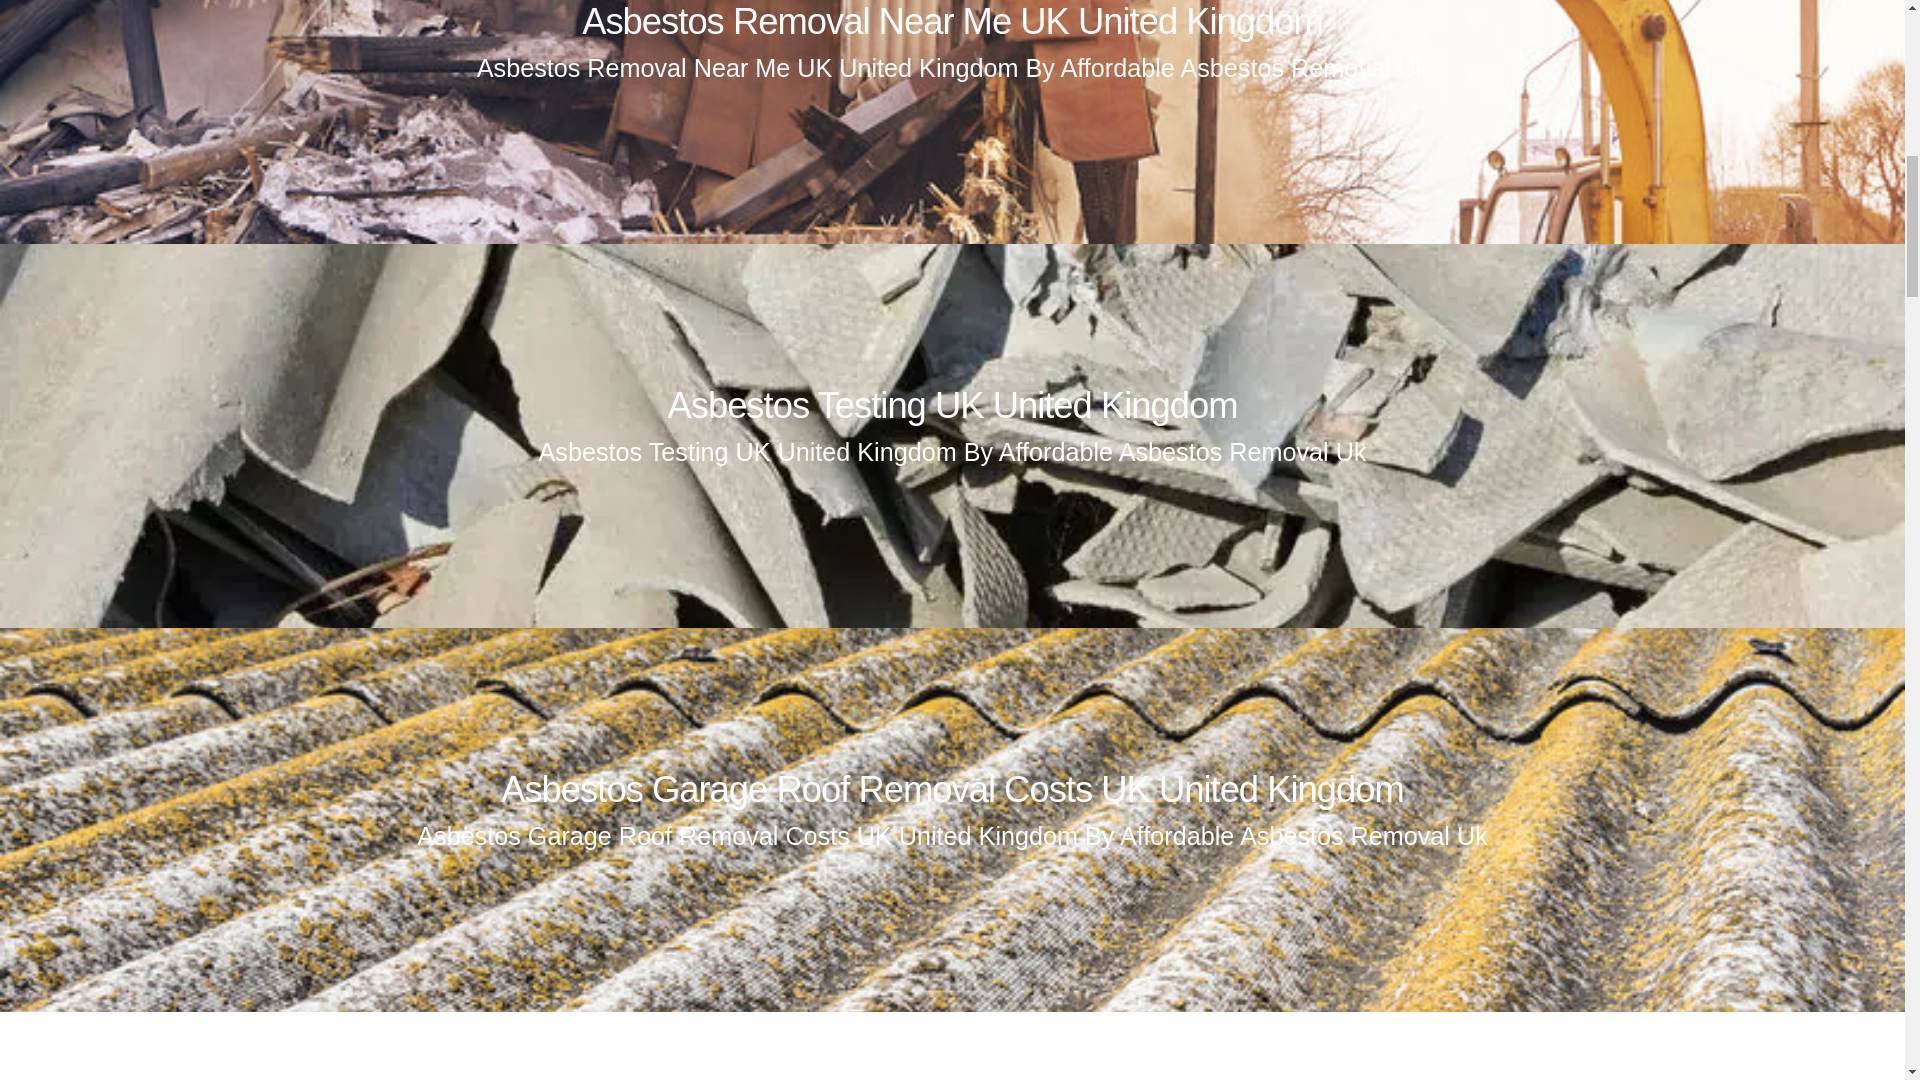  What do you see at coordinates (951, 404) in the screenshot?
I see `Asbestos Testing UK United Kingdom` at bounding box center [951, 404].